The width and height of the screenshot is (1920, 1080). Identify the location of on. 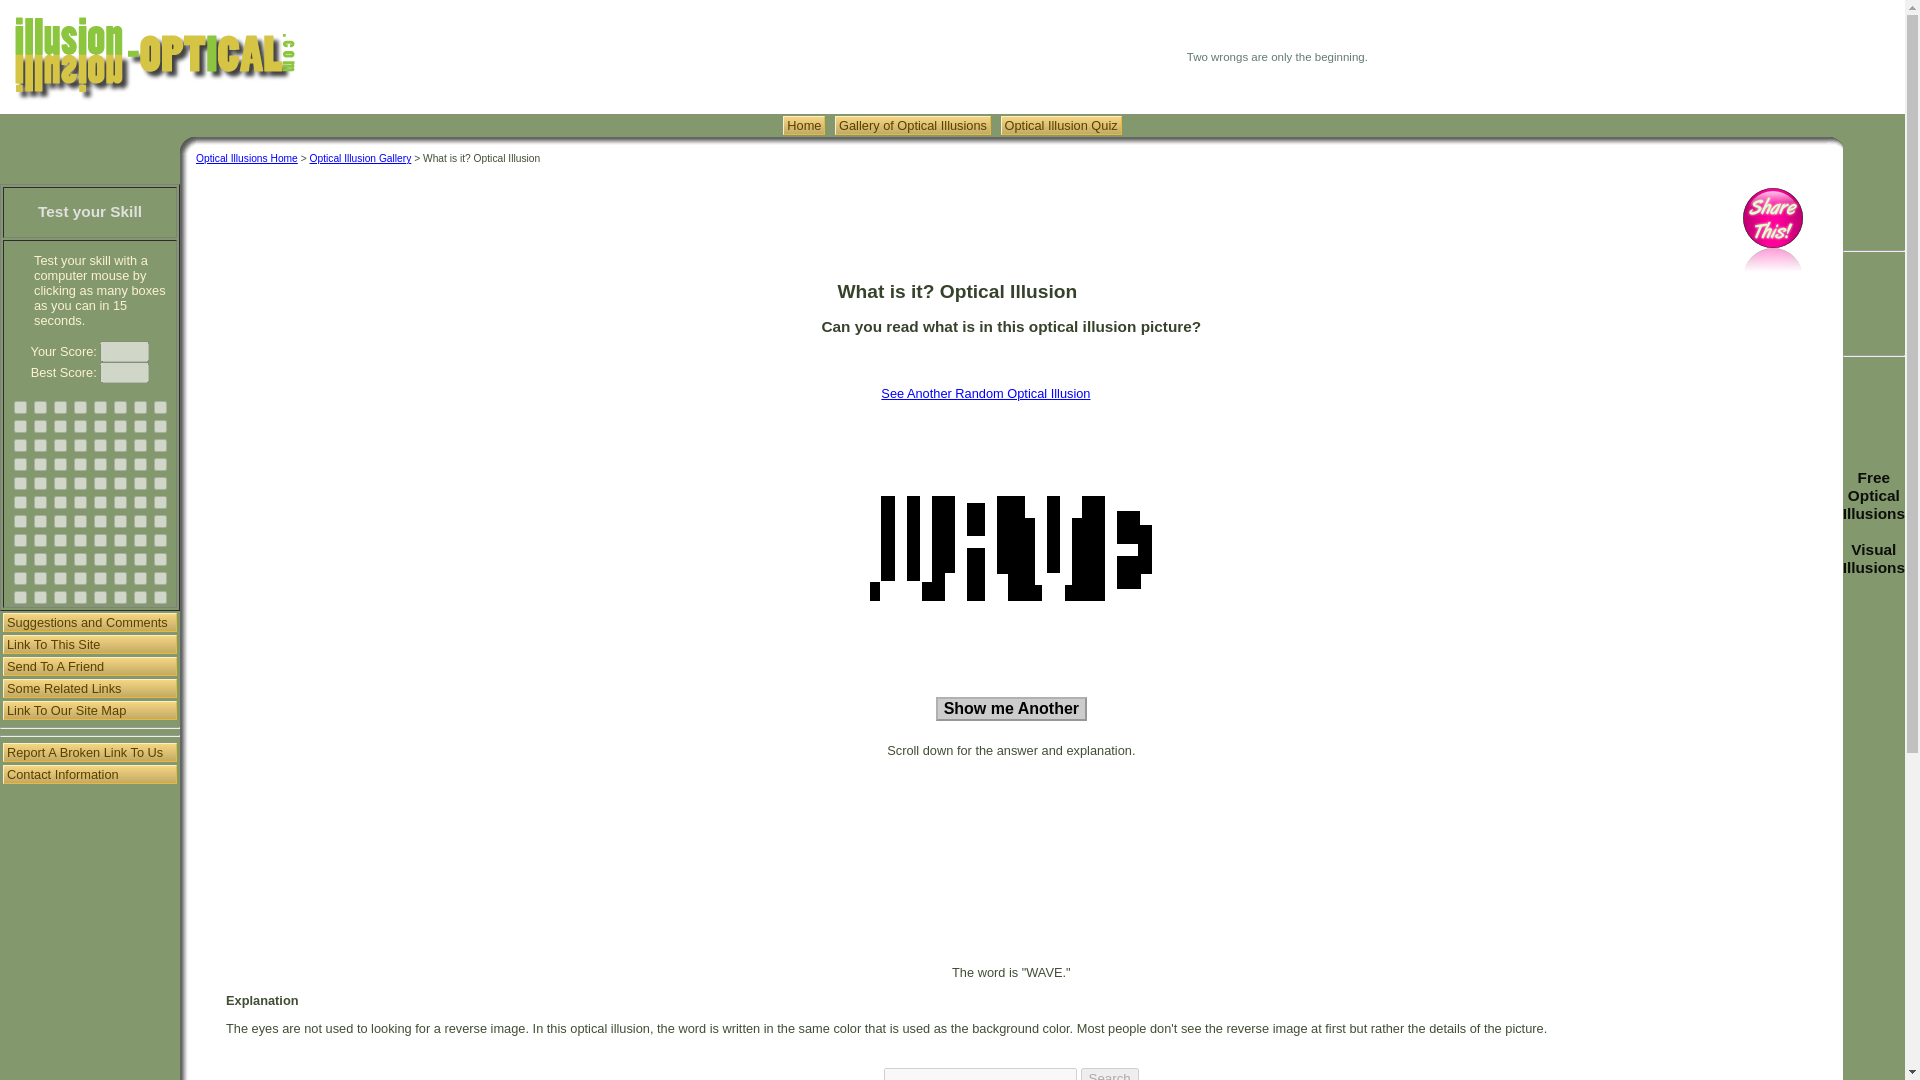
(20, 426).